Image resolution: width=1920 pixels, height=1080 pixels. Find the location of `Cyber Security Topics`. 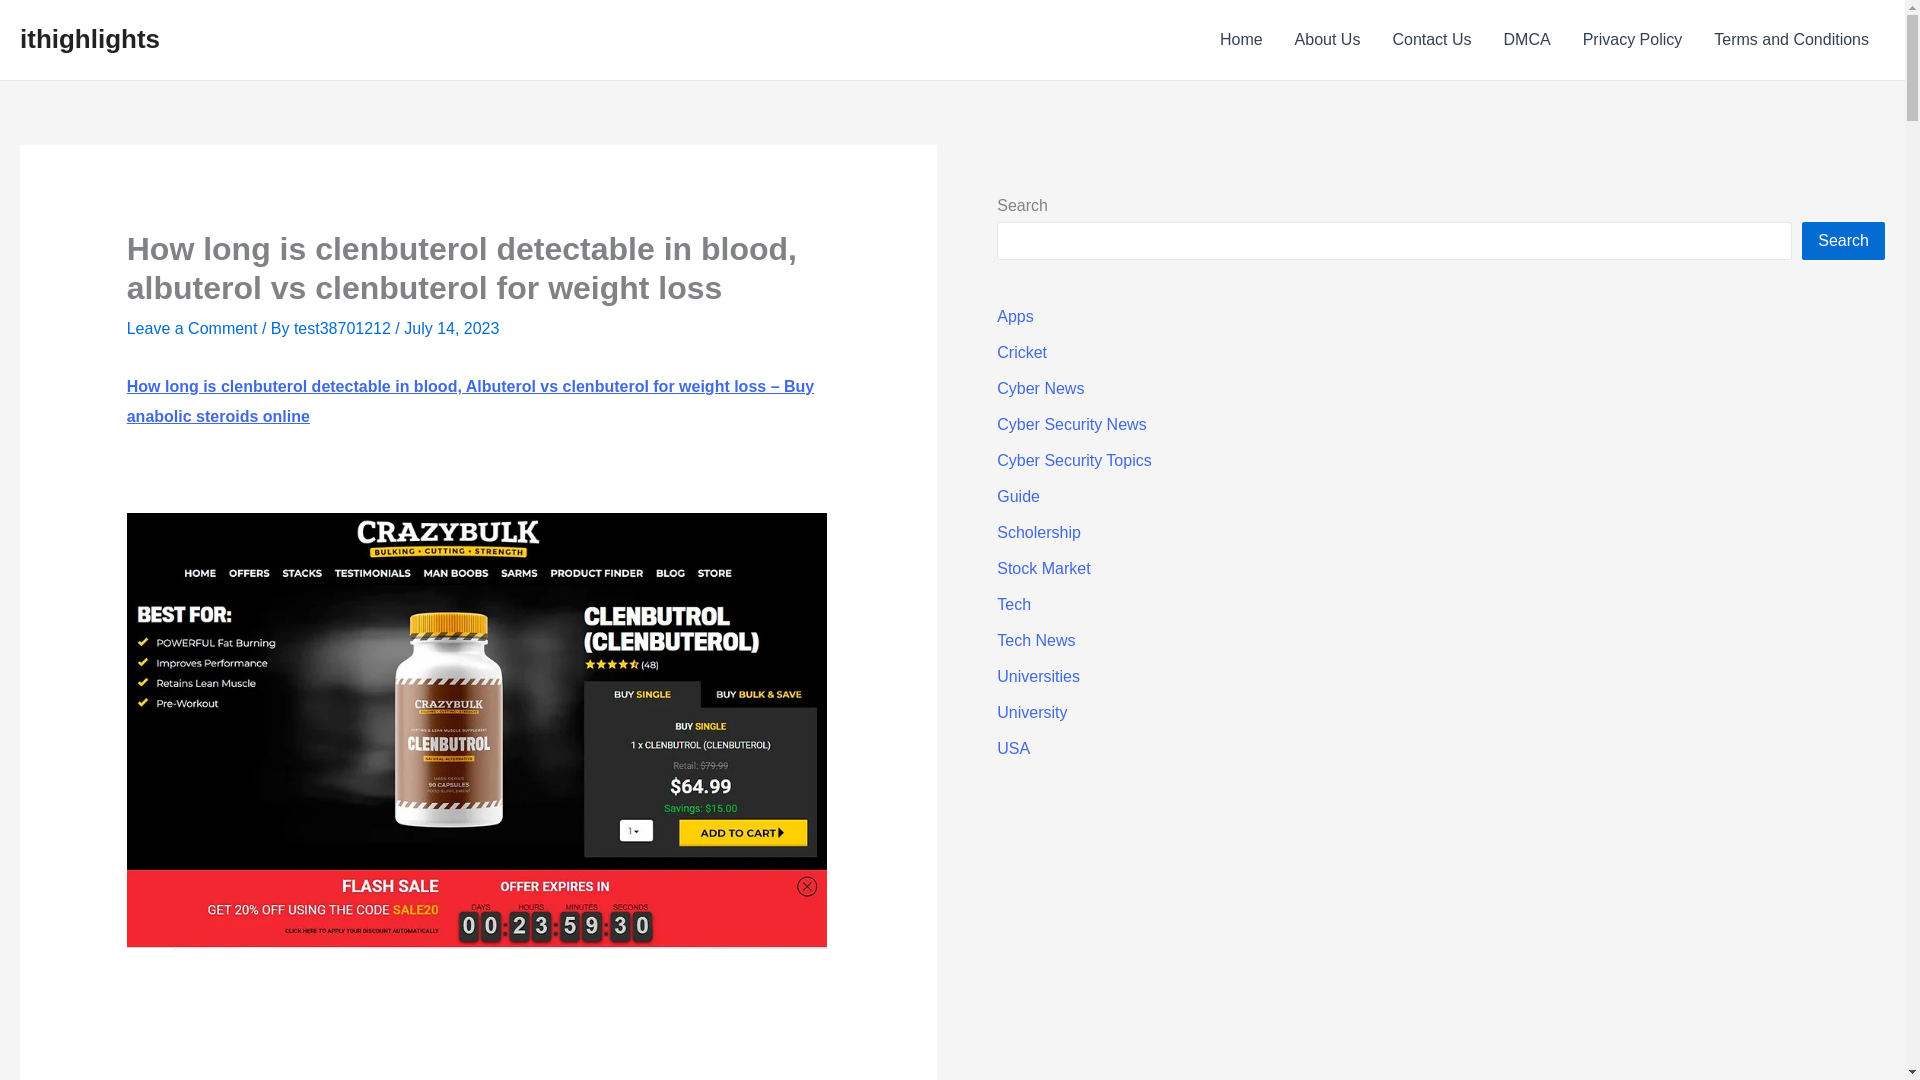

Cyber Security Topics is located at coordinates (1073, 460).